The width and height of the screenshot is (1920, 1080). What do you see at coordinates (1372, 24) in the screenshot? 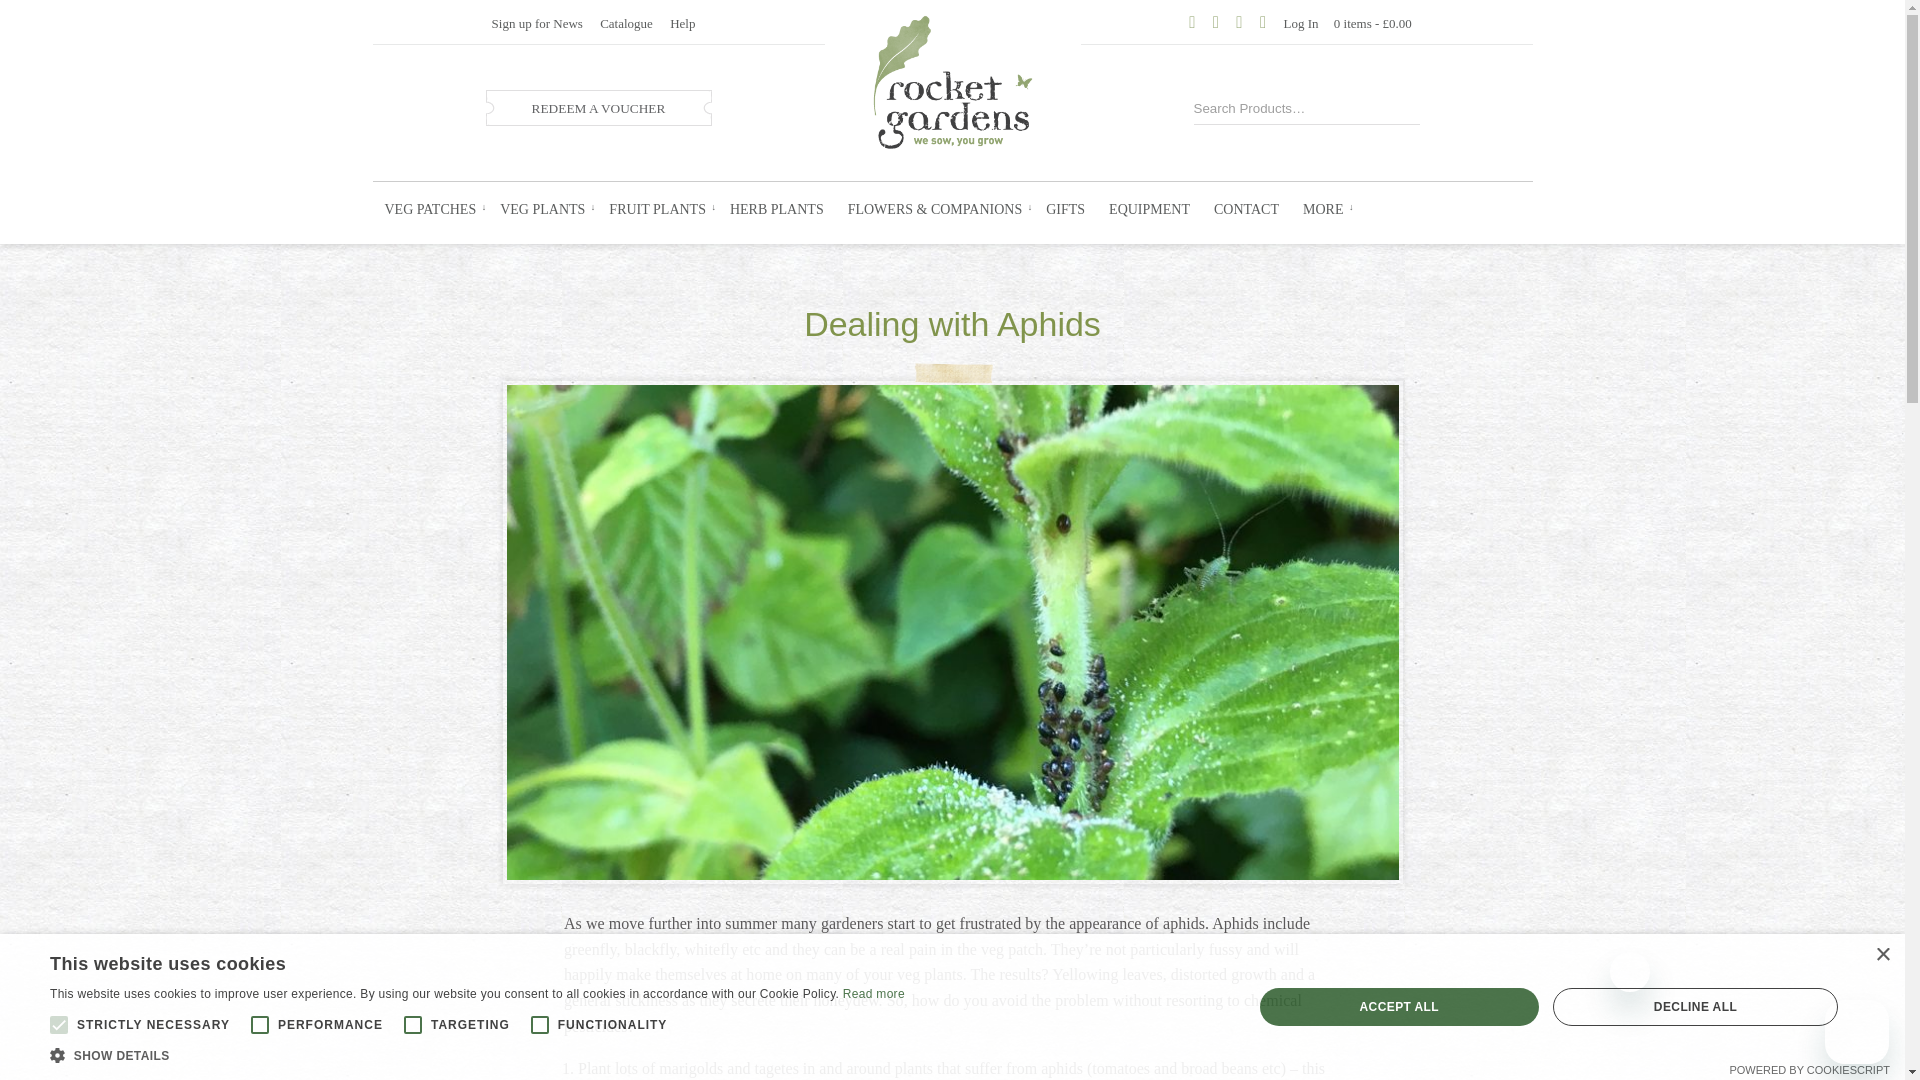
I see `View your shopping cart` at bounding box center [1372, 24].